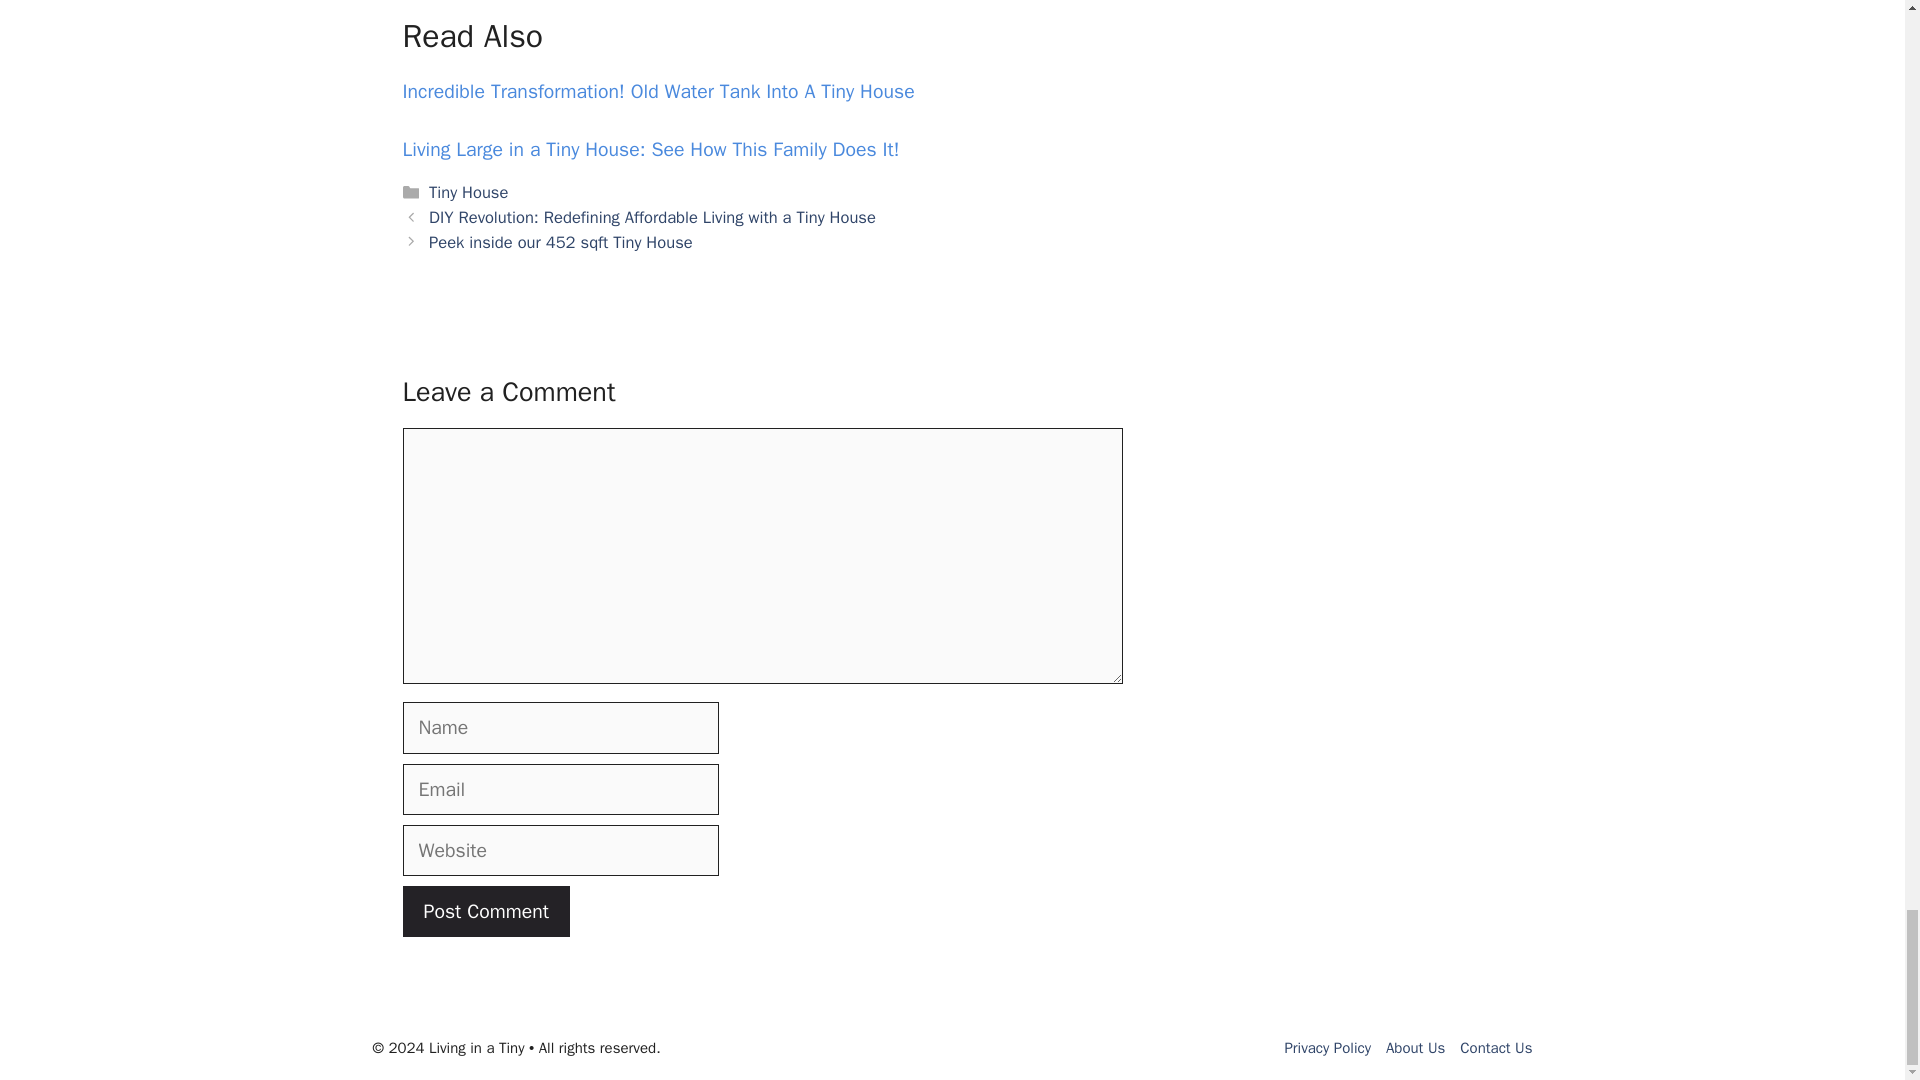 Image resolution: width=1920 pixels, height=1080 pixels. I want to click on Peek inside our 452 sqft Tiny House, so click(560, 242).